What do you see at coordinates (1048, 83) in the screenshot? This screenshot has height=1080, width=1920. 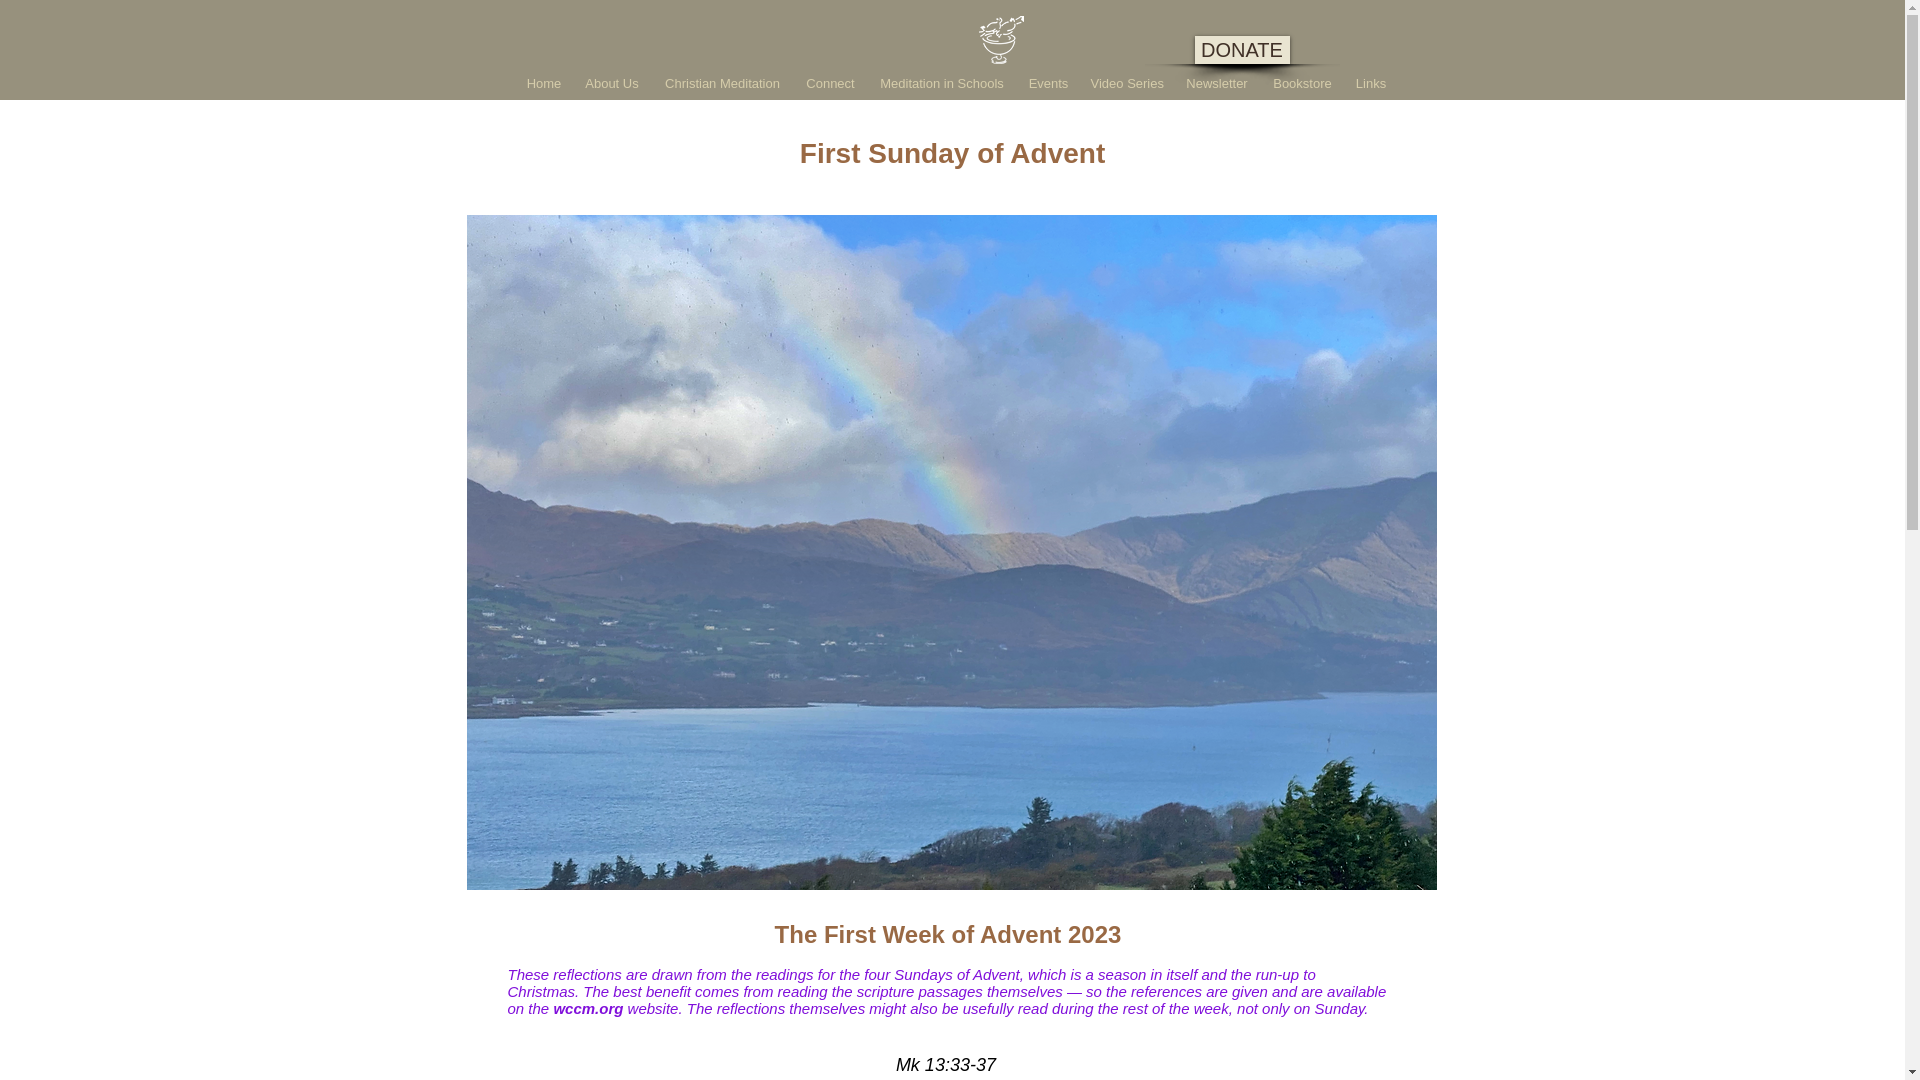 I see `Events` at bounding box center [1048, 83].